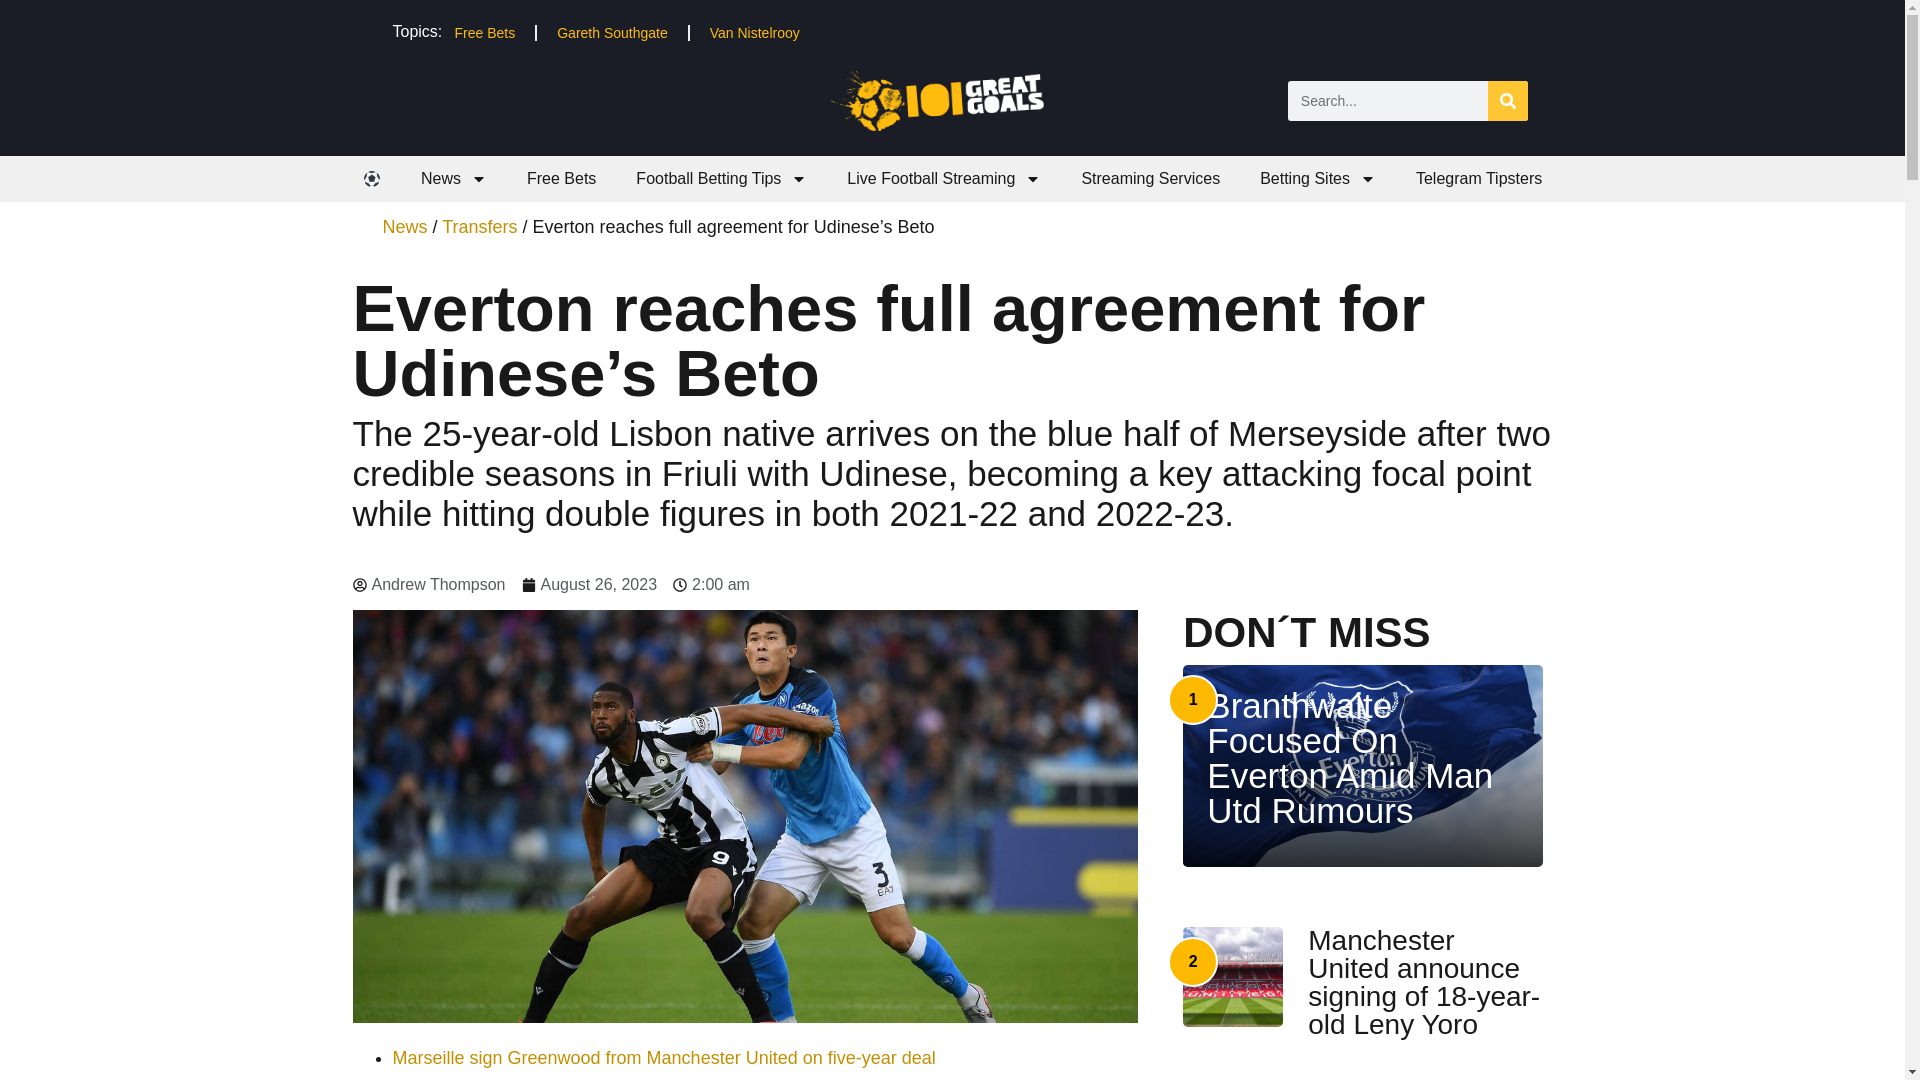 The width and height of the screenshot is (1920, 1080). I want to click on Gareth Southgate, so click(612, 32).